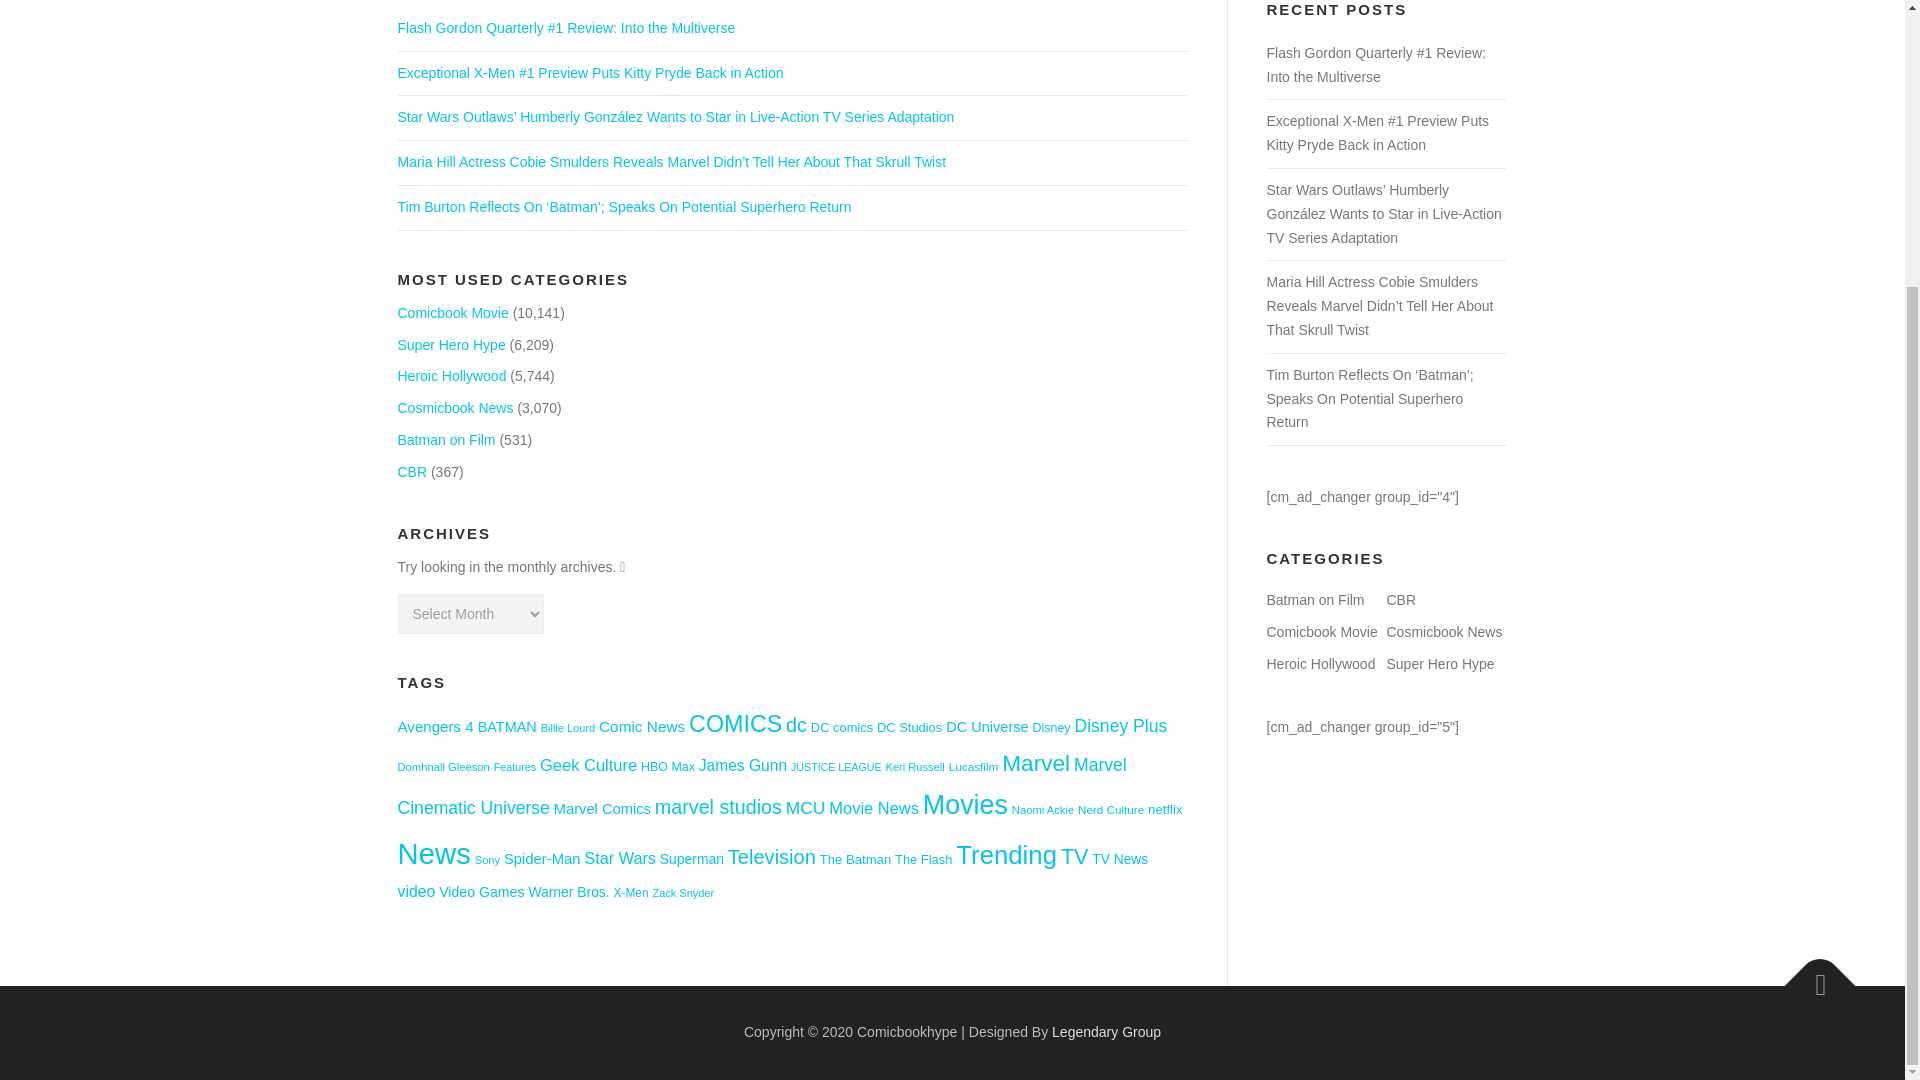 The height and width of the screenshot is (1080, 1920). I want to click on HBO Max, so click(668, 767).